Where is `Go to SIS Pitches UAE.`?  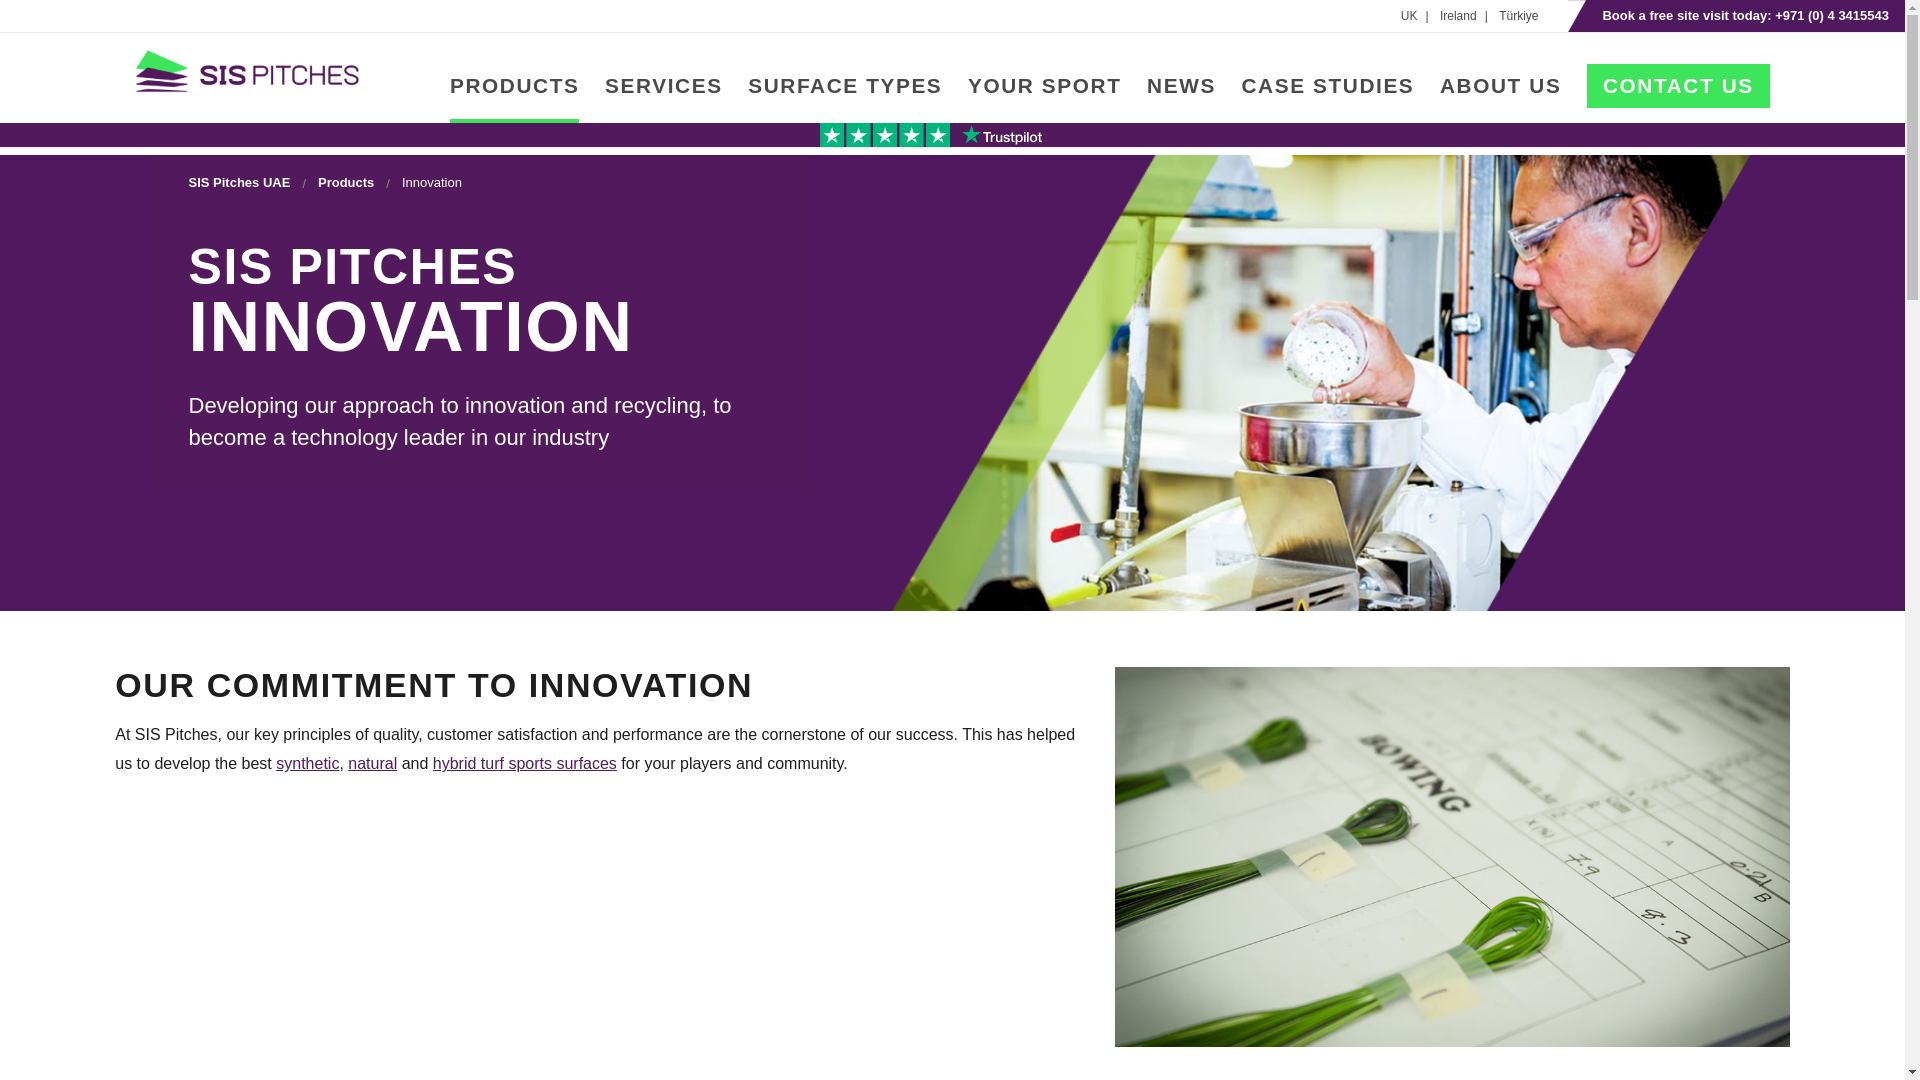
Go to SIS Pitches UAE. is located at coordinates (238, 182).